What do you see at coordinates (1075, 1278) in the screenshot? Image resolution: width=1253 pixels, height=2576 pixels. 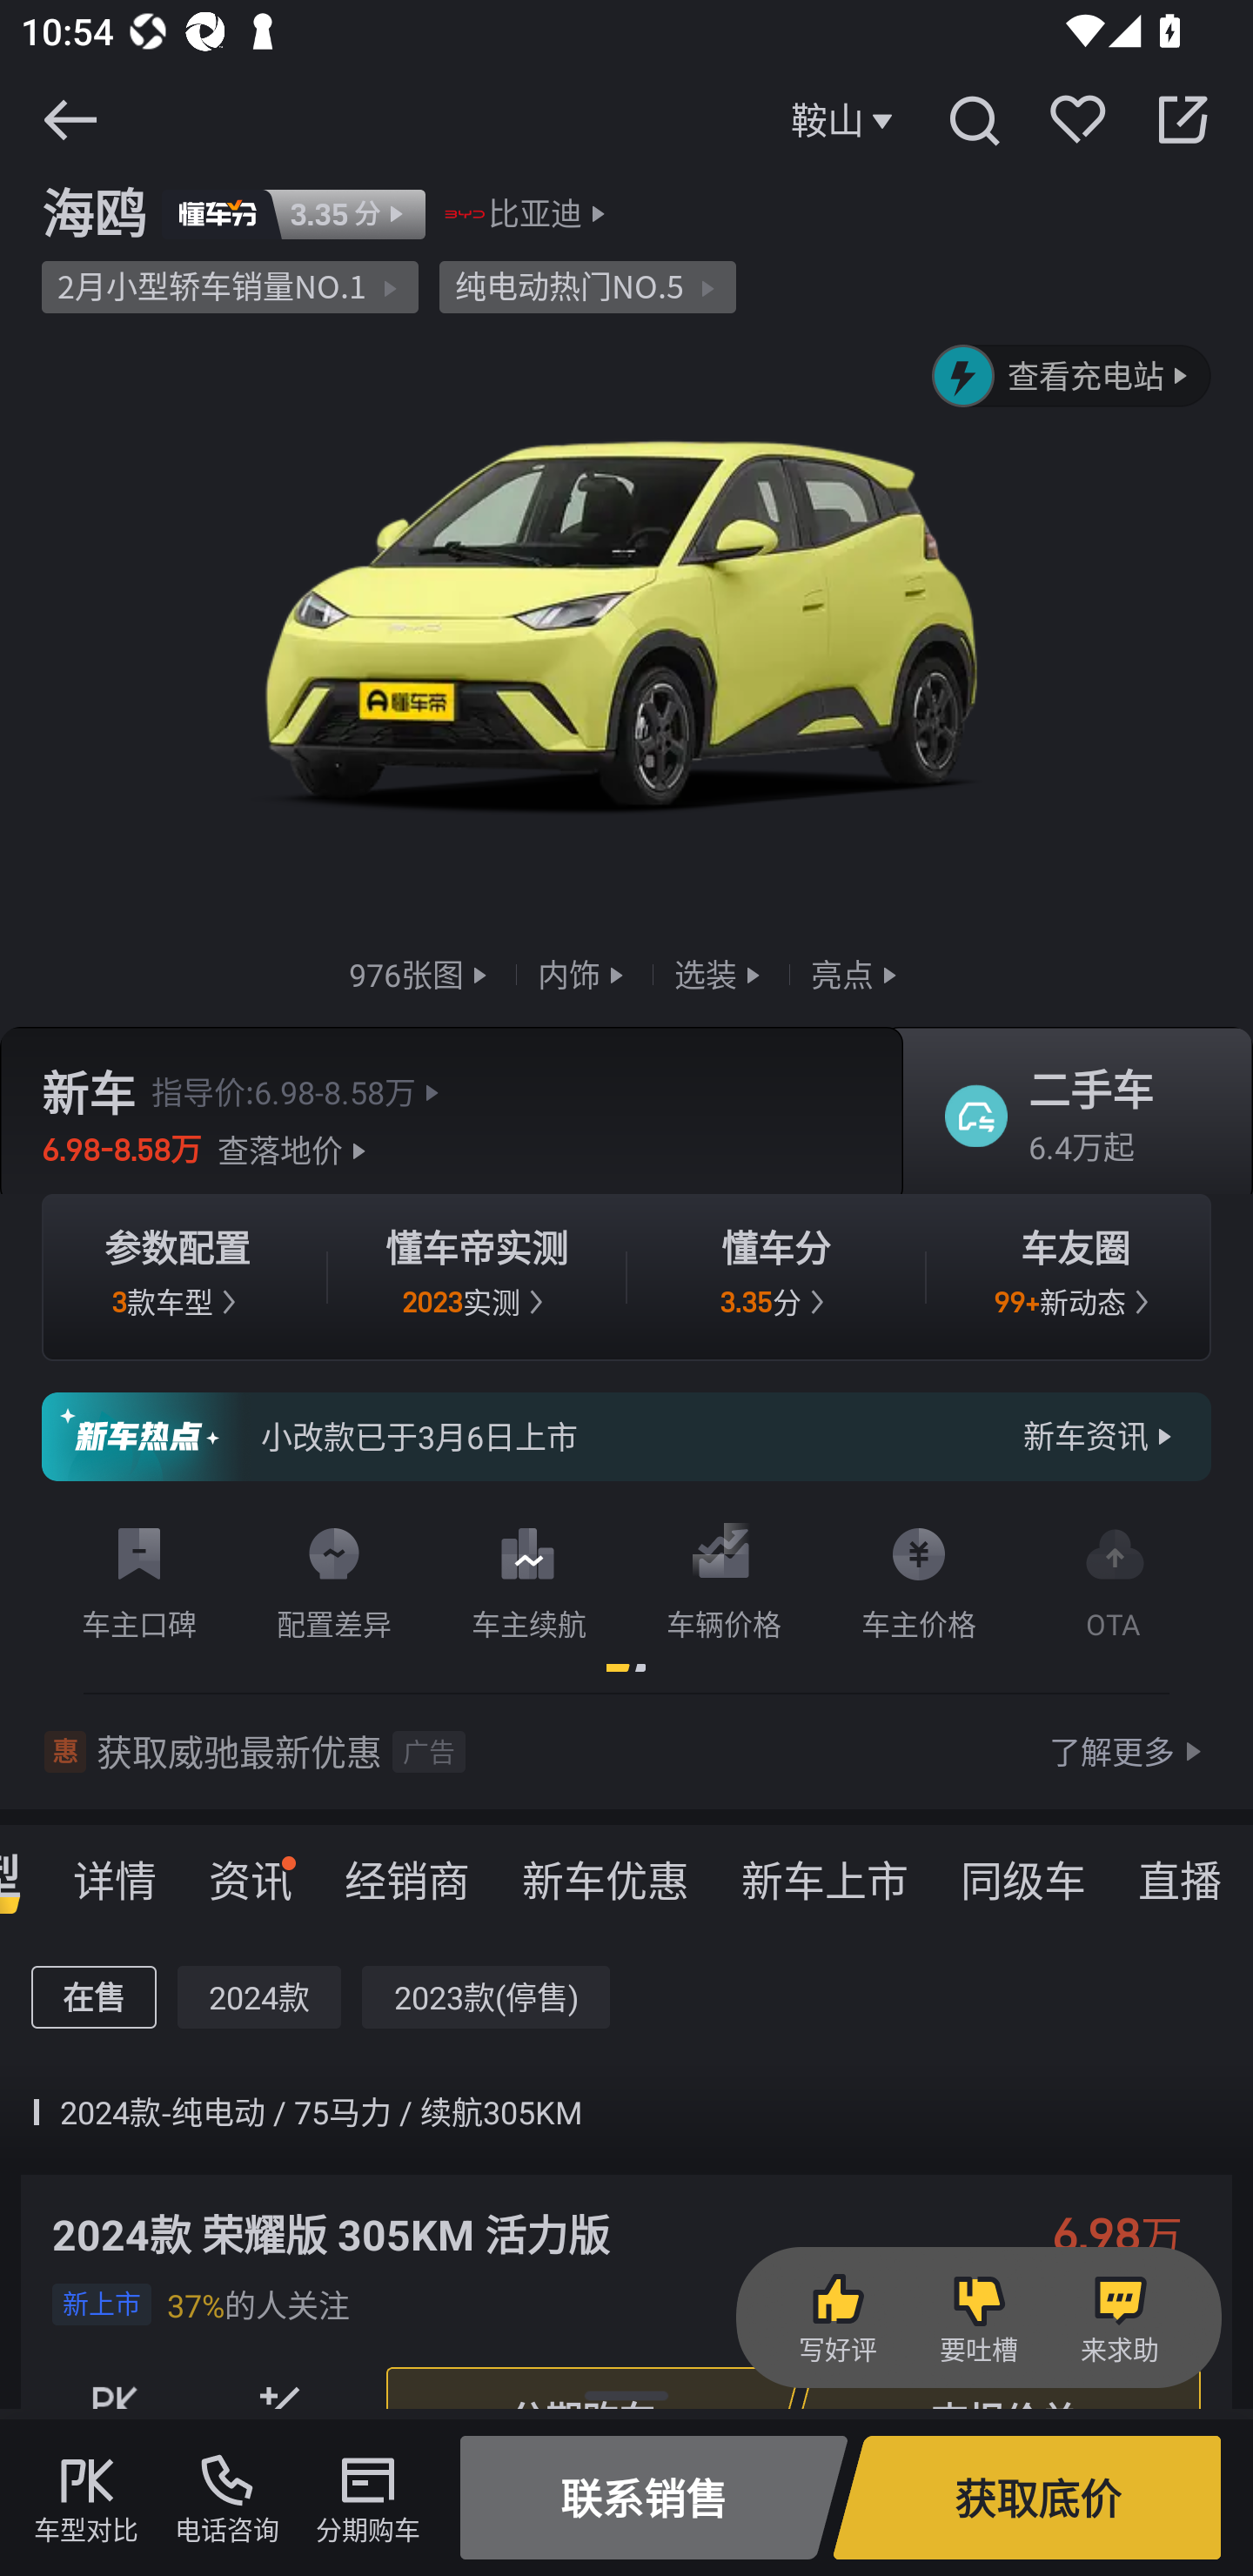 I see `车友圈 99+ 新动态 ` at bounding box center [1075, 1278].